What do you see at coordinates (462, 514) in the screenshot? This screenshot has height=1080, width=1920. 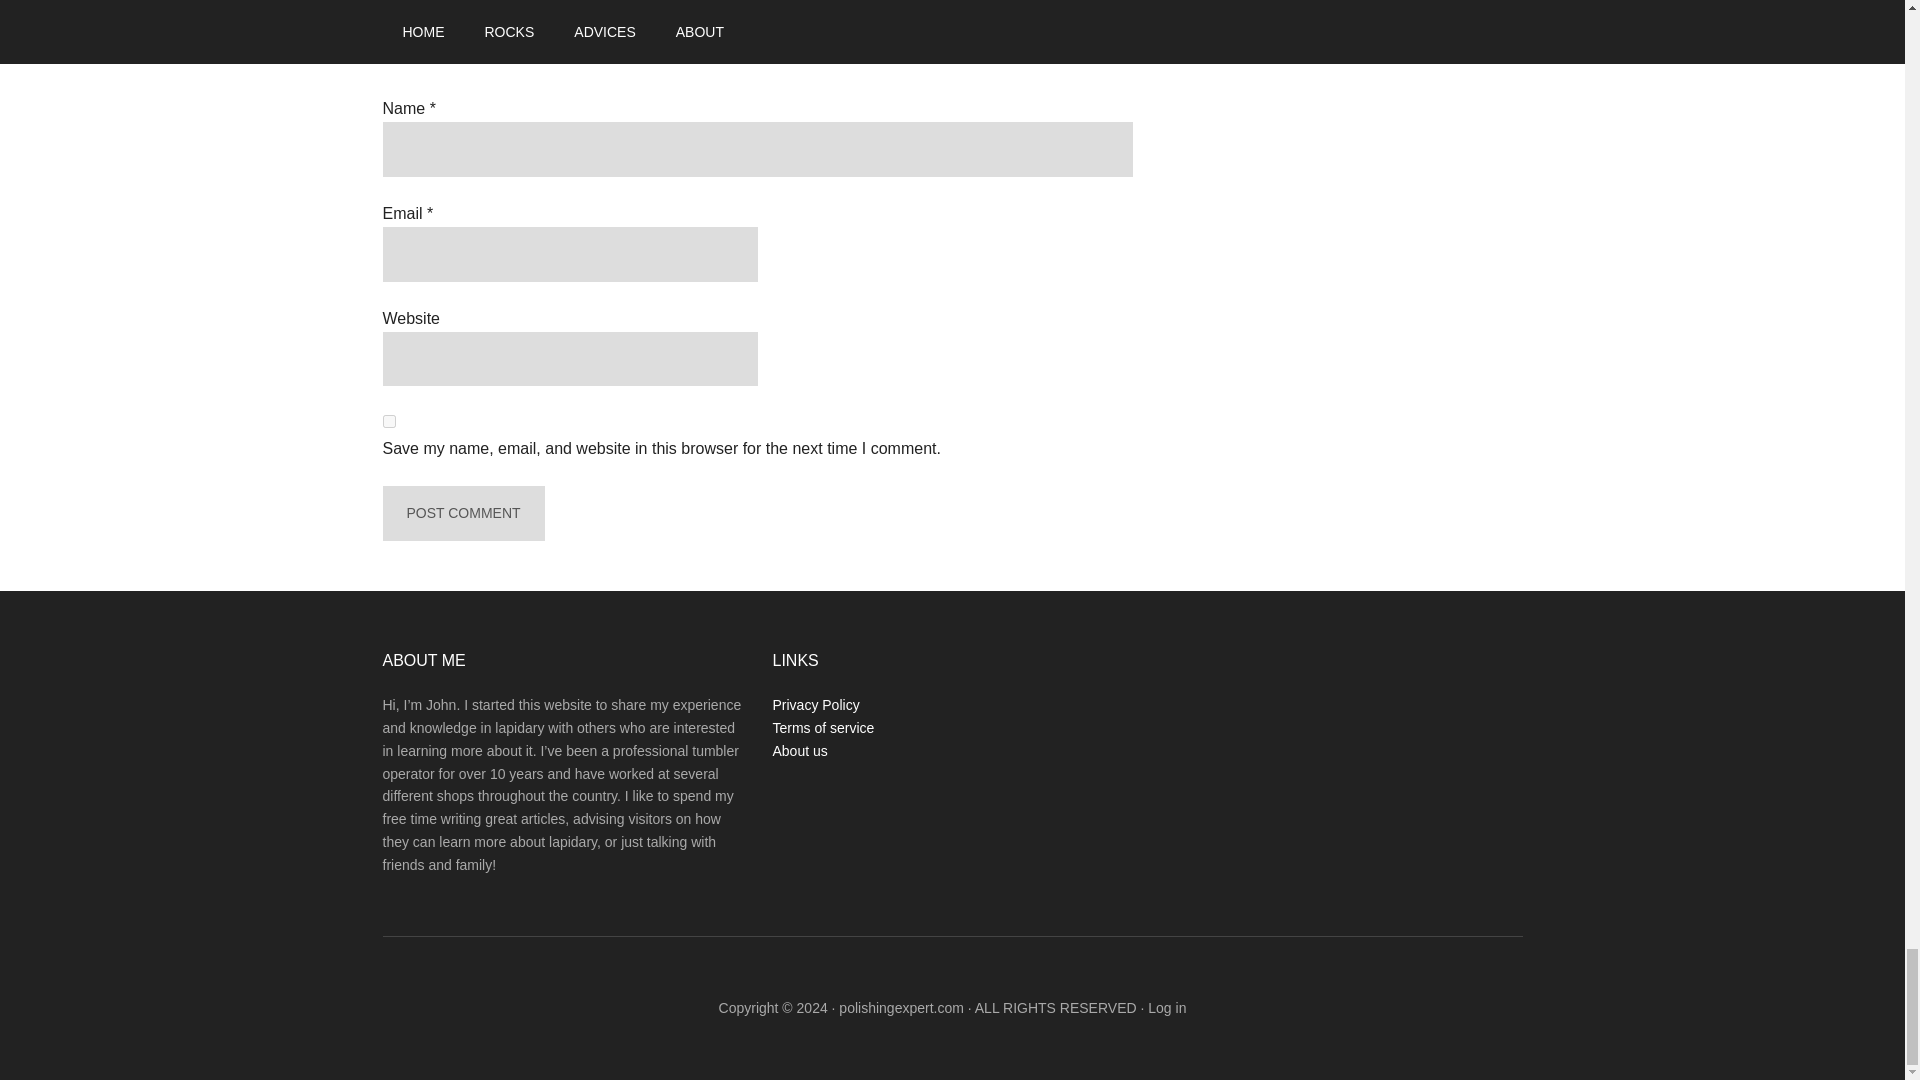 I see `Post Comment` at bounding box center [462, 514].